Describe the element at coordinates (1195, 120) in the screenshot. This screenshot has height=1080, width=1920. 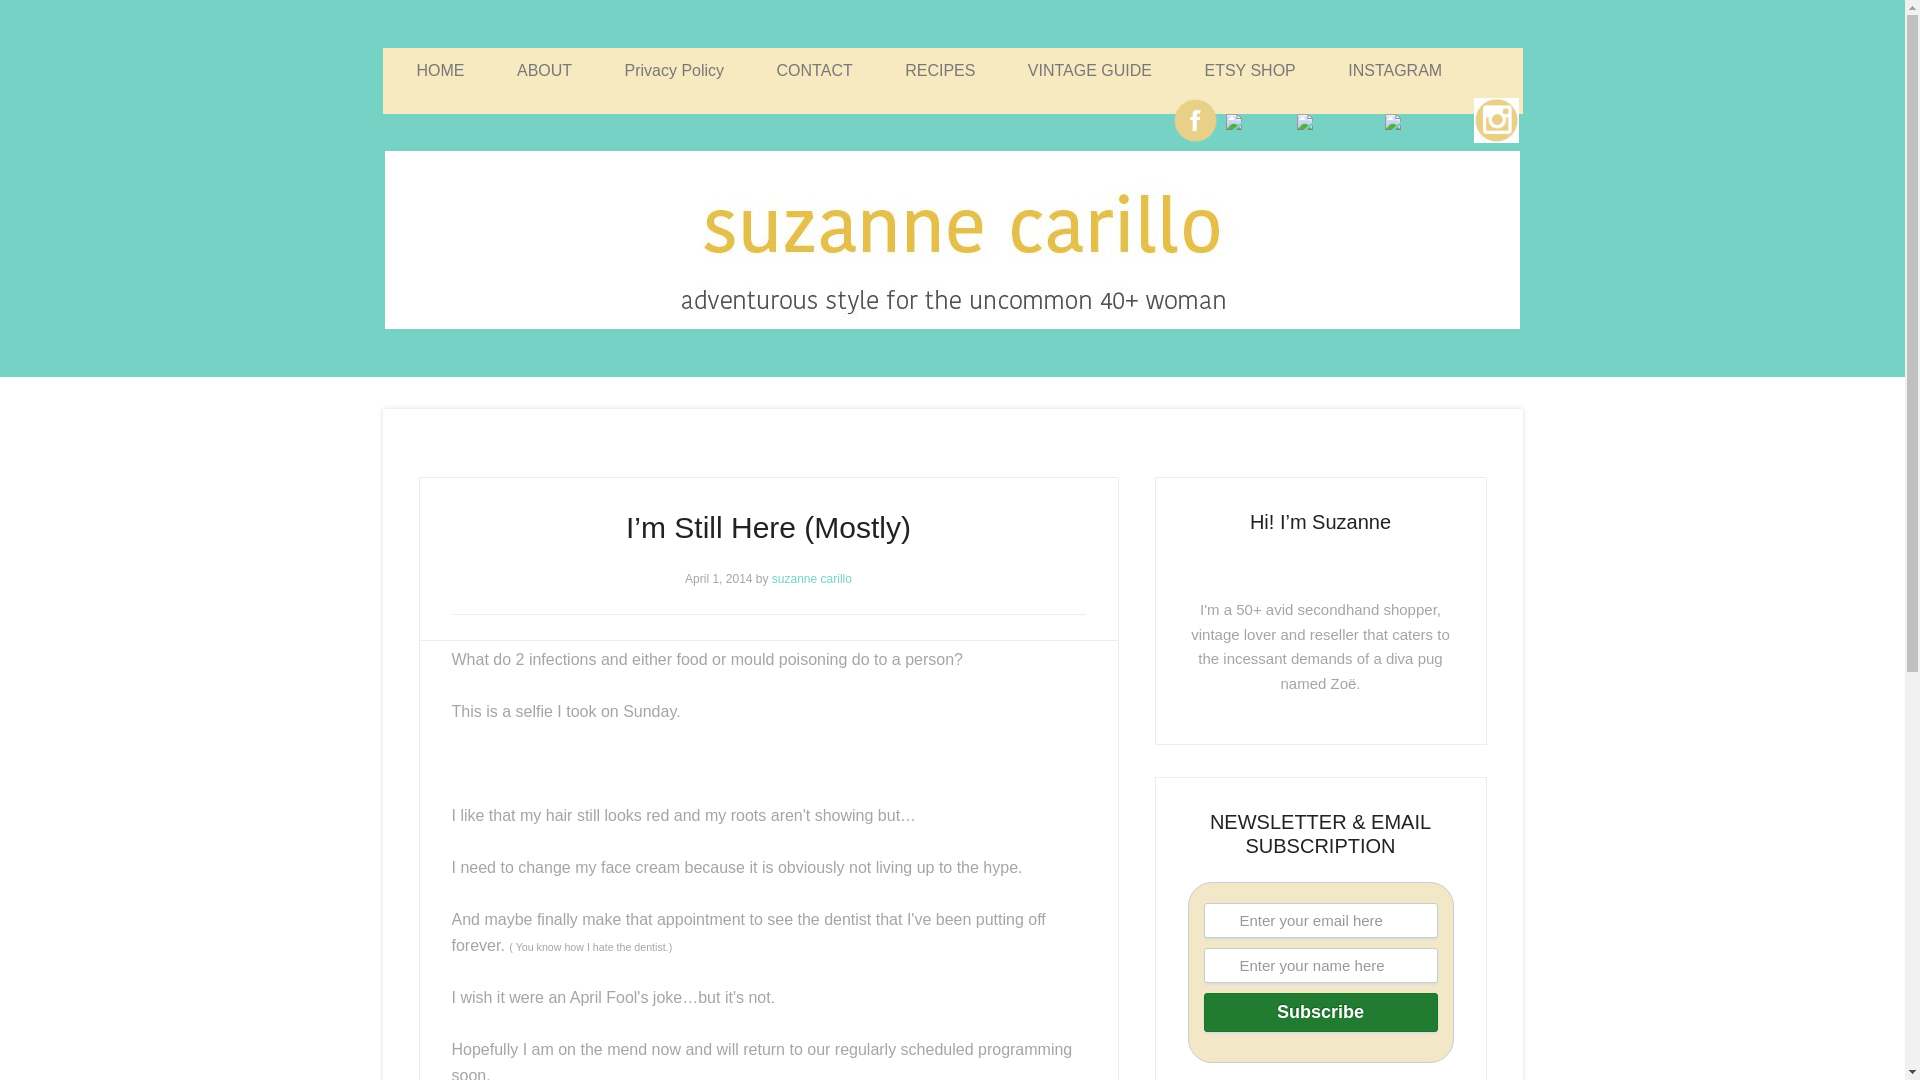
I see `Facebook` at that location.